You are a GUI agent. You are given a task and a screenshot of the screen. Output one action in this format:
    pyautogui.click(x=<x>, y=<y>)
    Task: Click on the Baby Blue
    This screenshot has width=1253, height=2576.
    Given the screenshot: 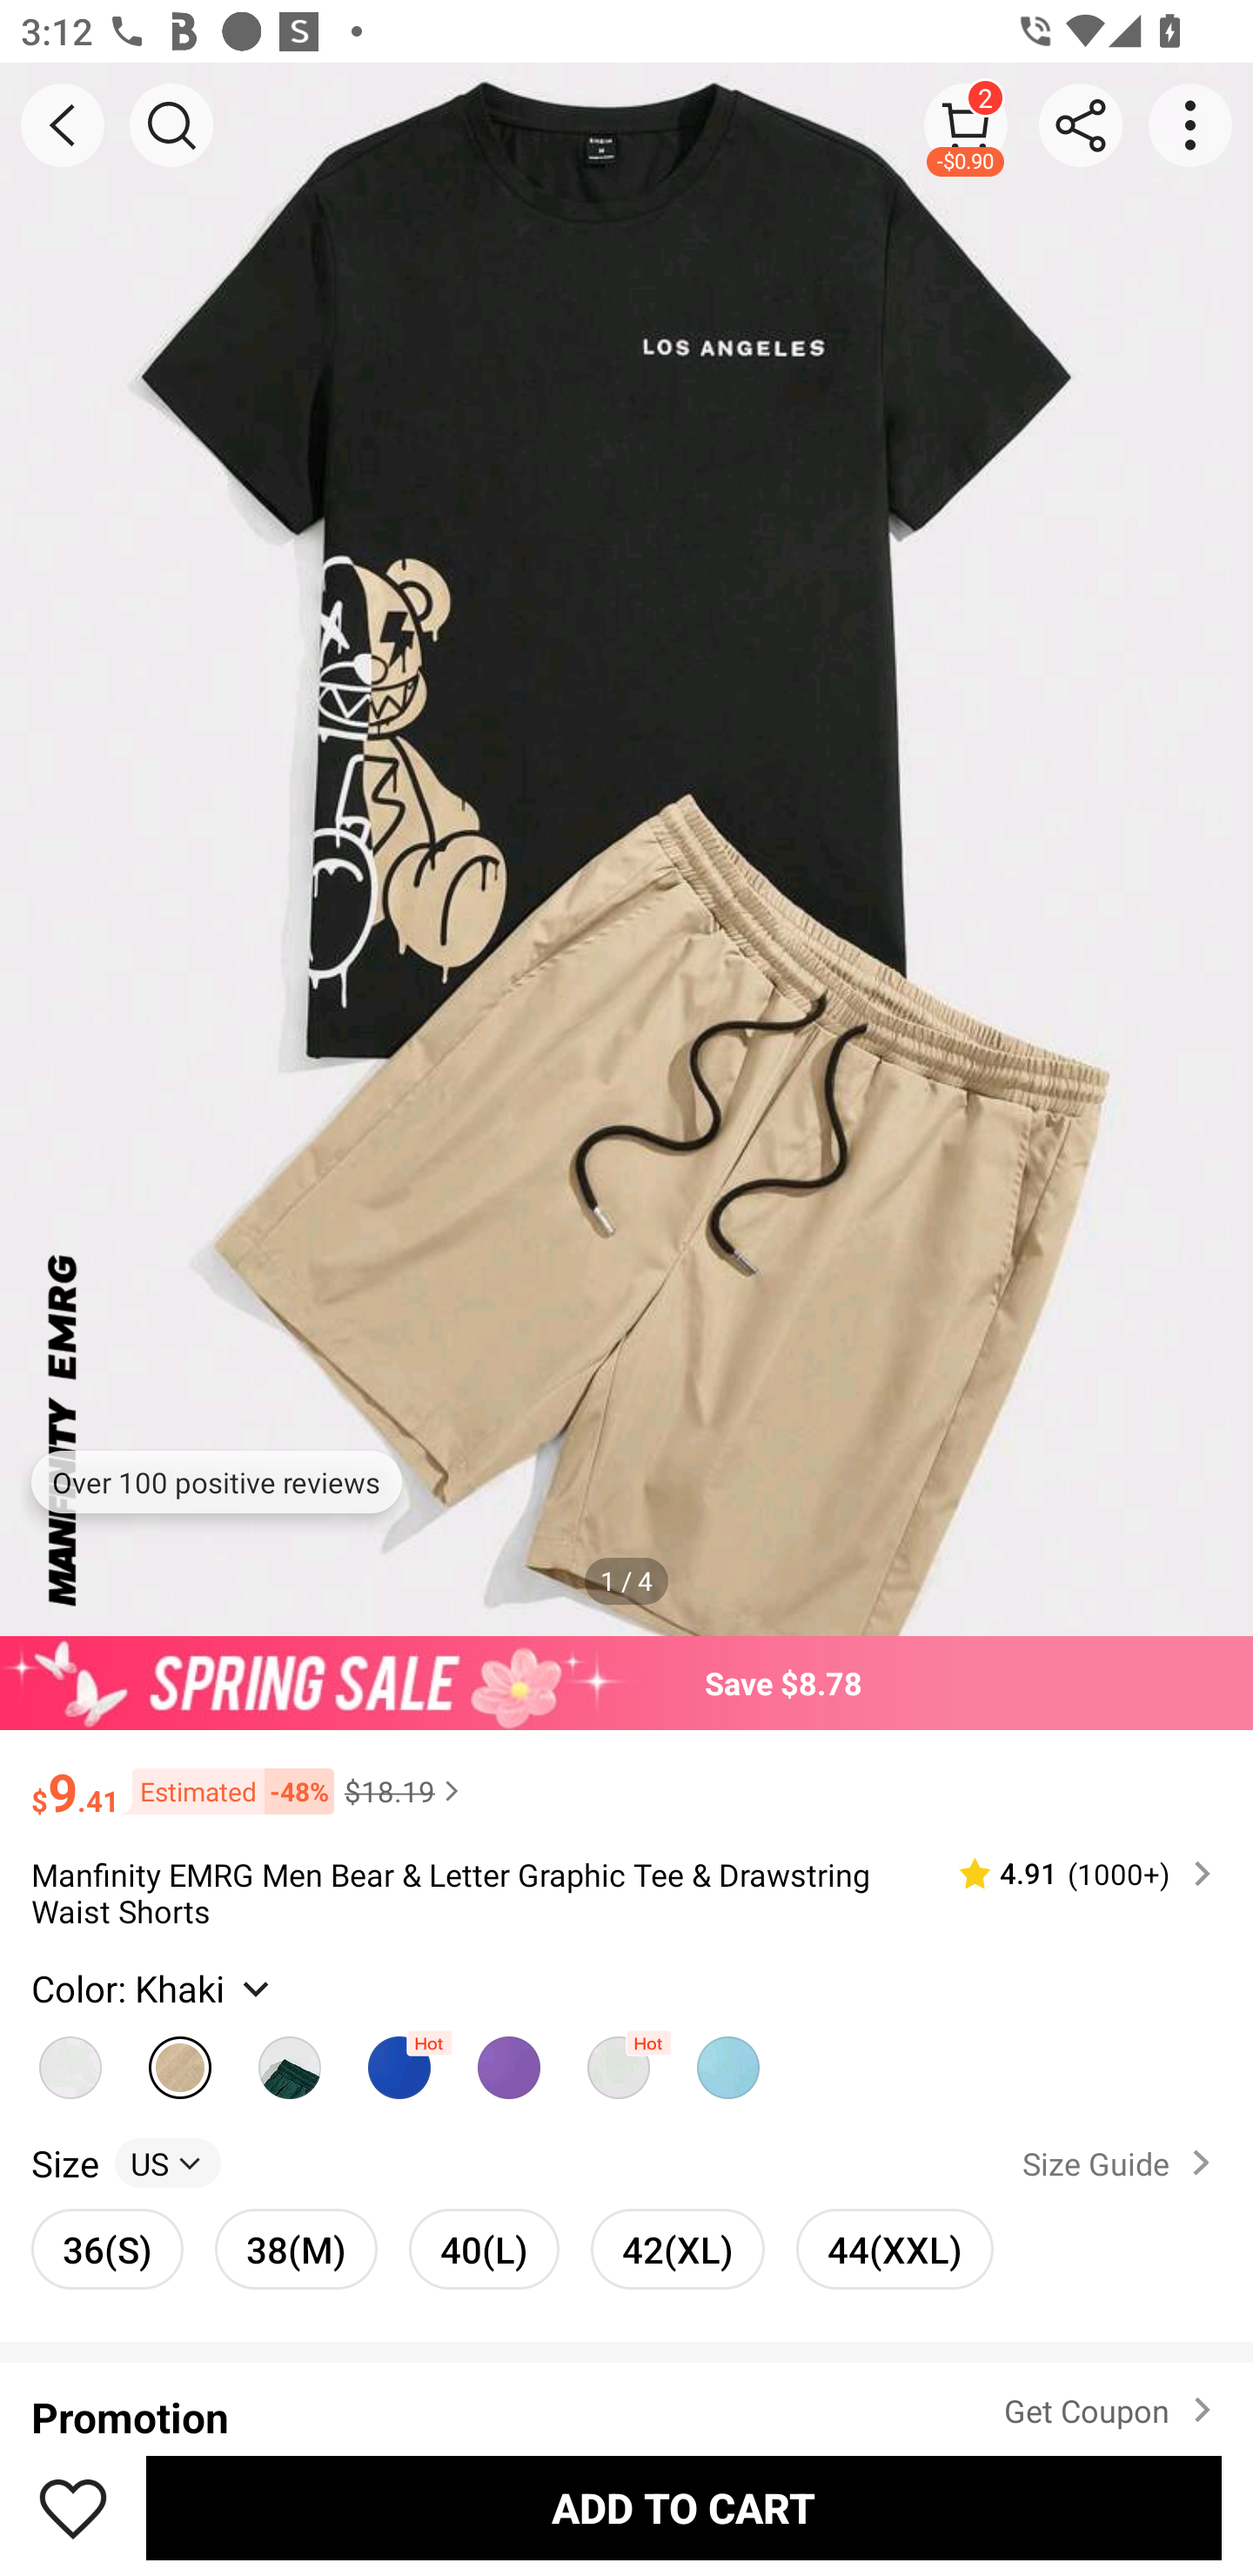 What is the action you would take?
    pyautogui.click(x=619, y=2059)
    